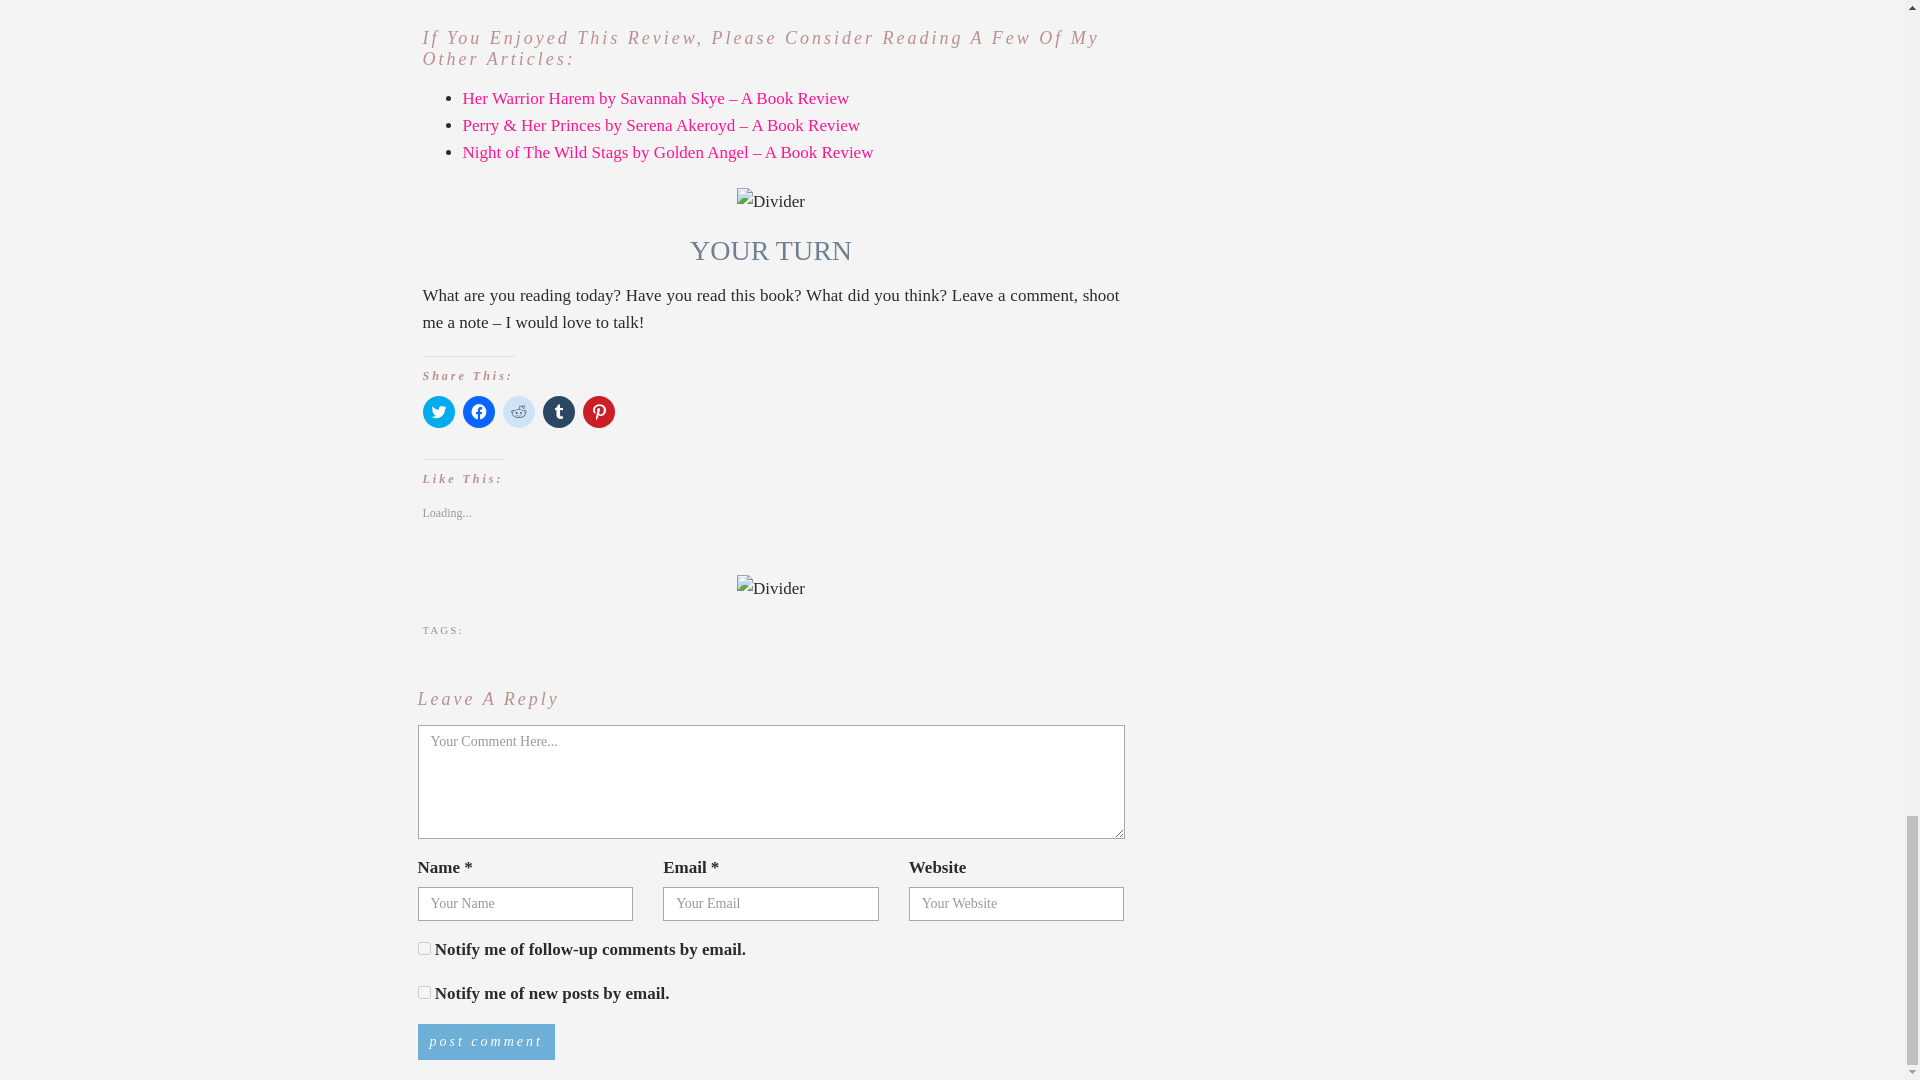 The width and height of the screenshot is (1920, 1080). What do you see at coordinates (486, 1041) in the screenshot?
I see `Post Comment` at bounding box center [486, 1041].